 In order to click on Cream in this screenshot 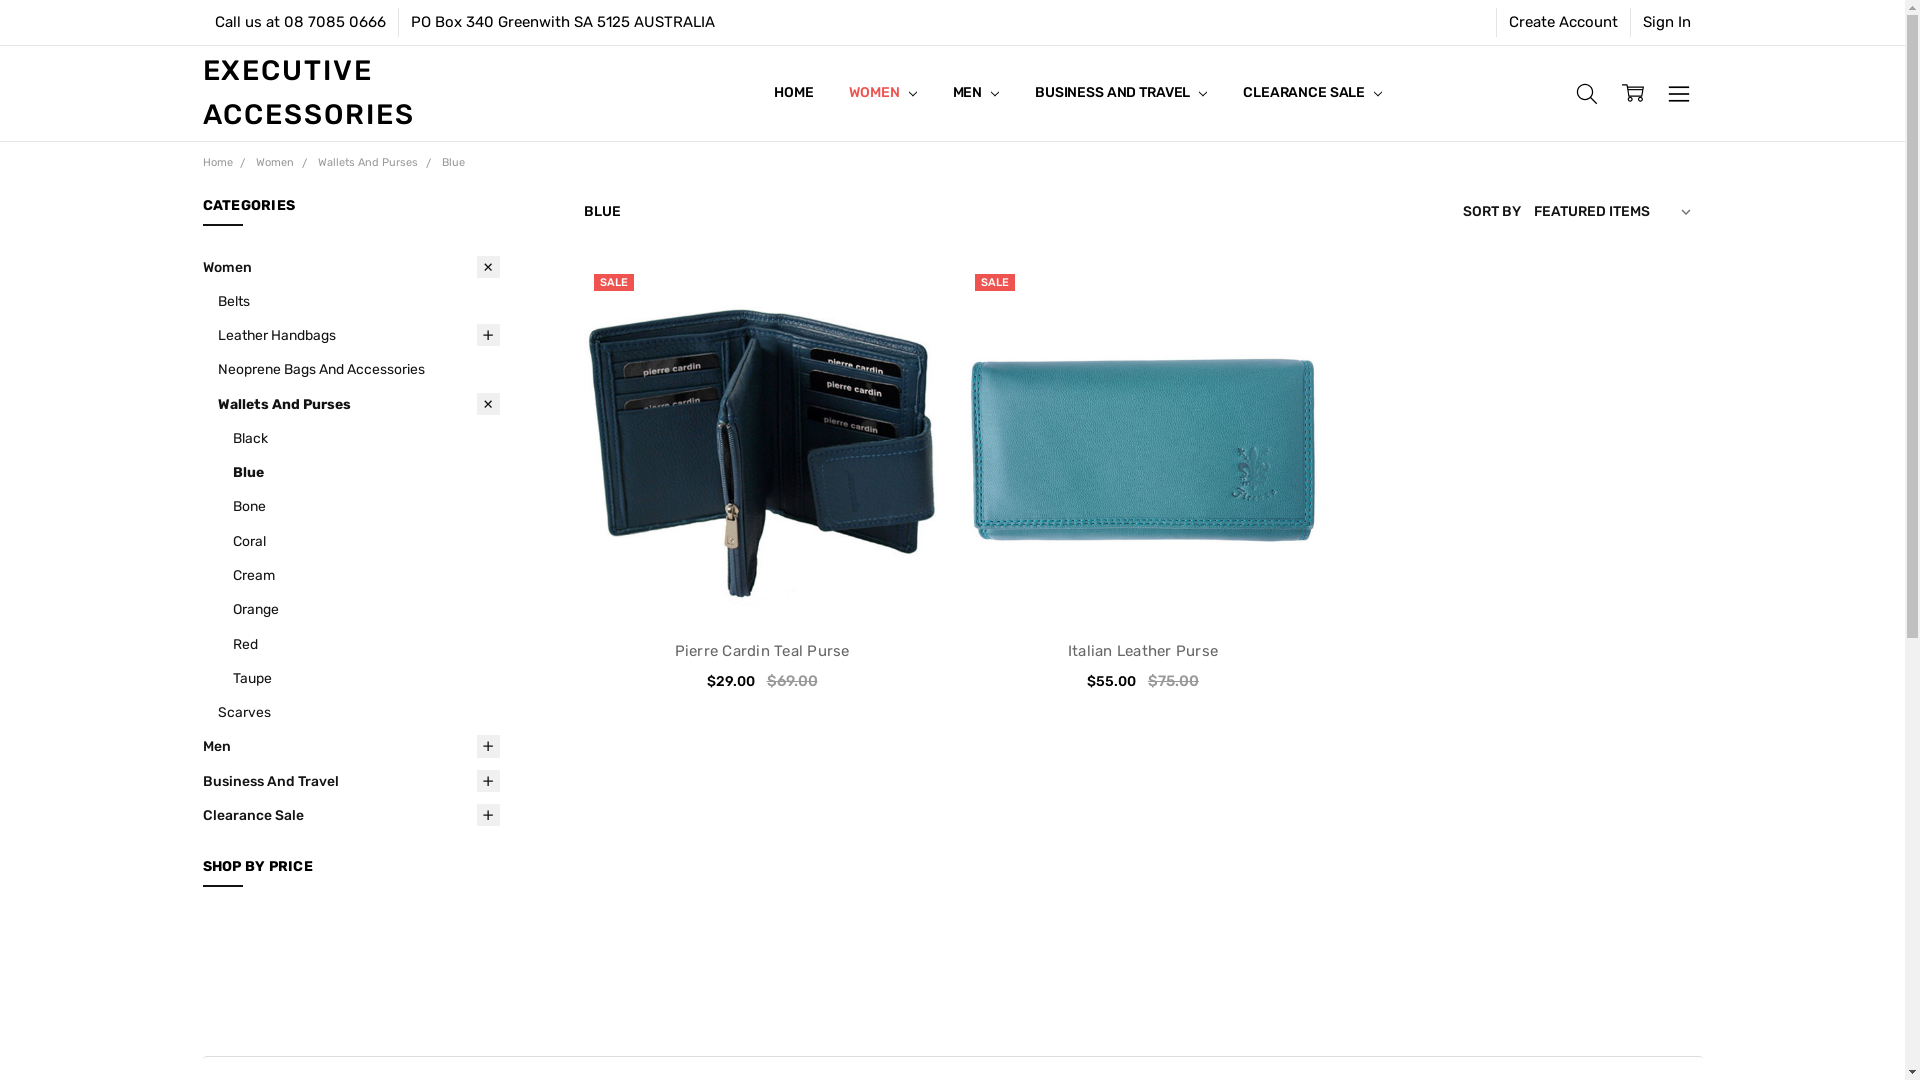, I will do `click(366, 575)`.